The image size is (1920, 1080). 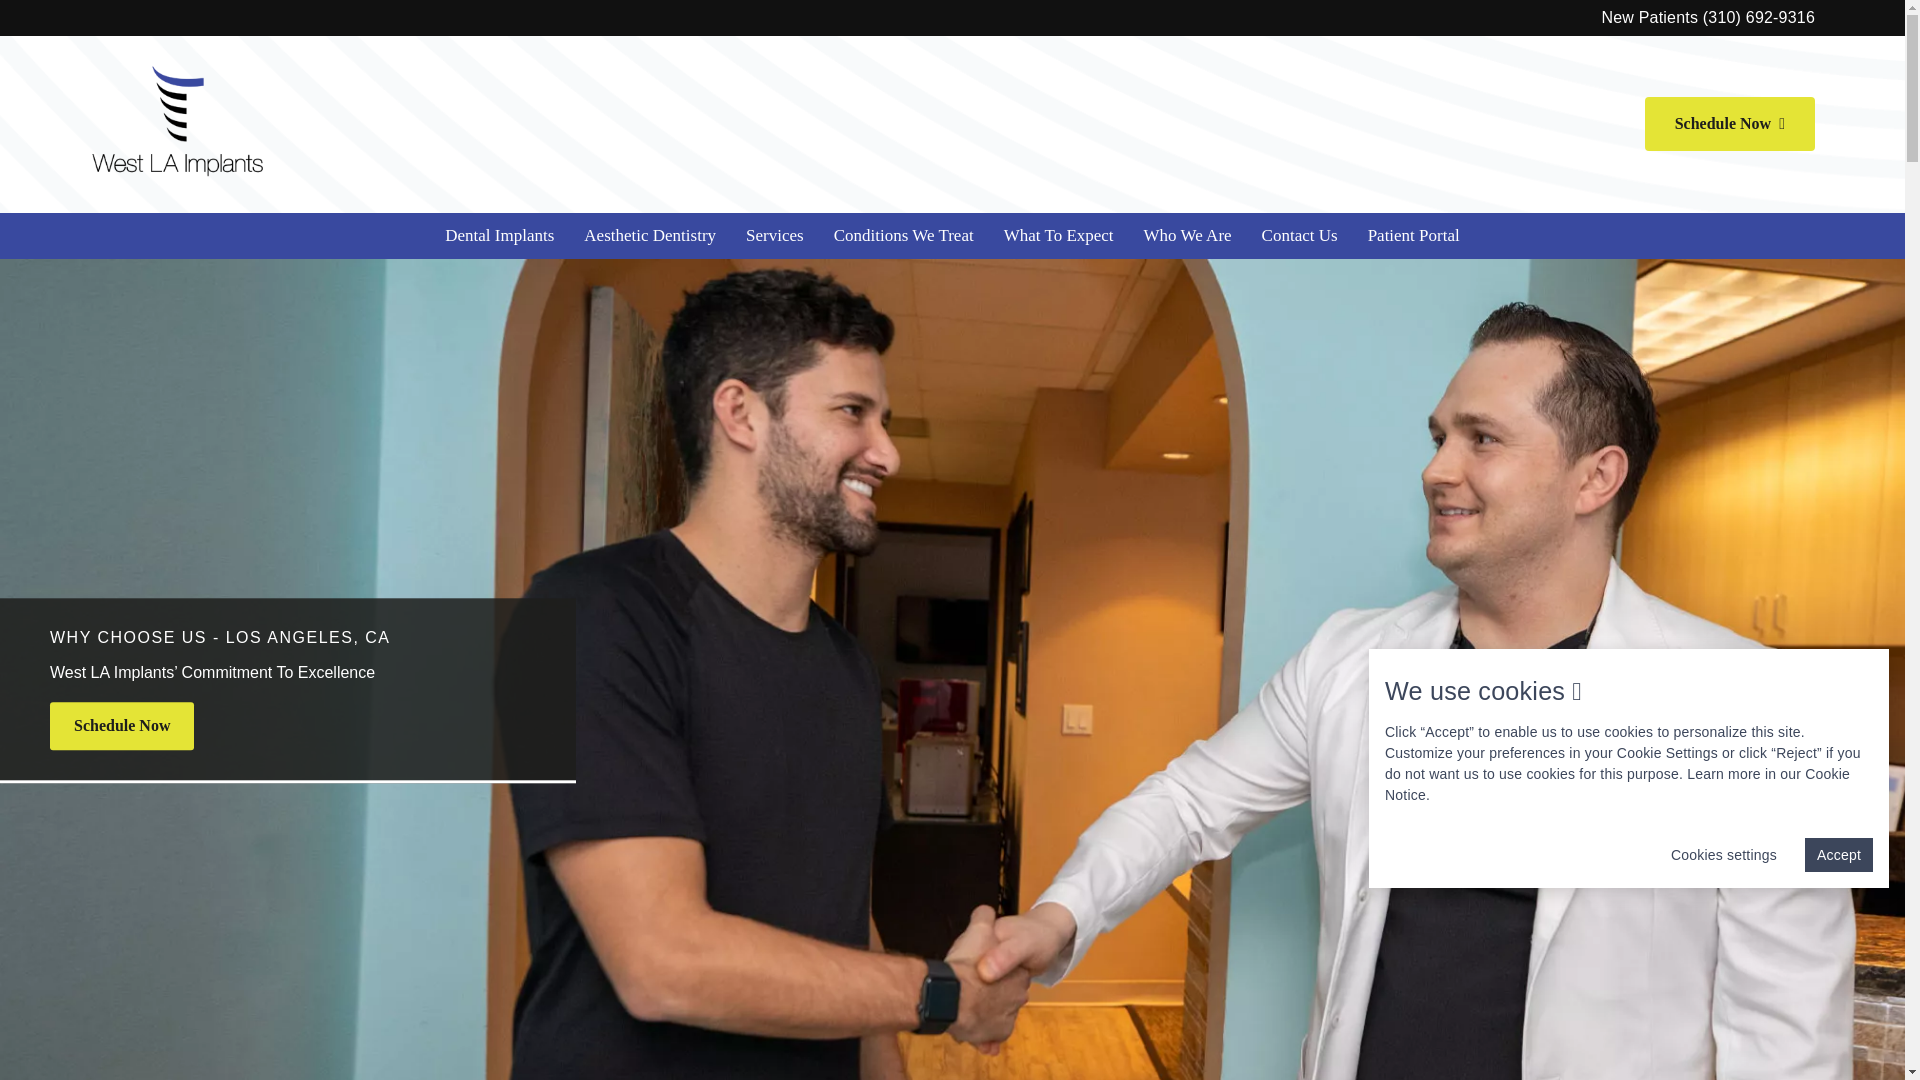 What do you see at coordinates (1058, 236) in the screenshot?
I see `What To Expect` at bounding box center [1058, 236].